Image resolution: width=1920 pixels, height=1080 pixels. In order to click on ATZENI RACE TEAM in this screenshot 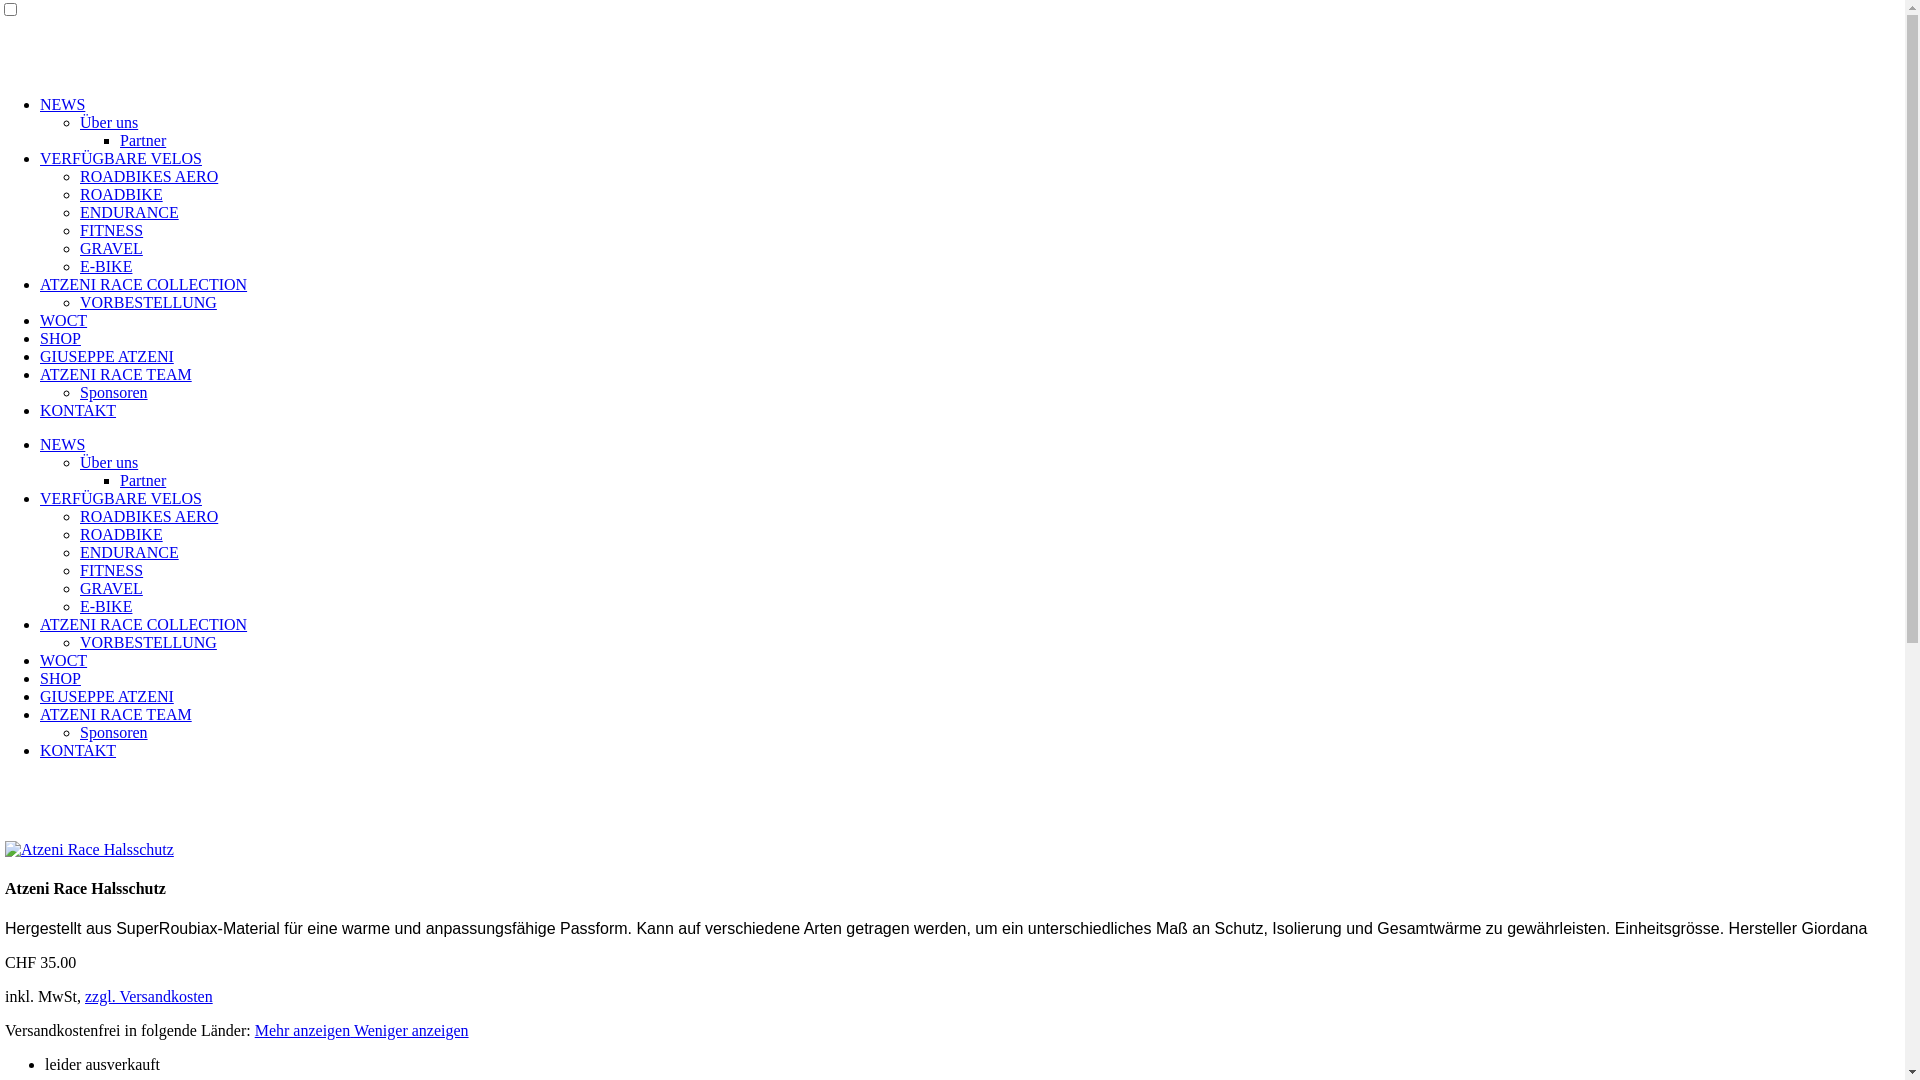, I will do `click(116, 714)`.